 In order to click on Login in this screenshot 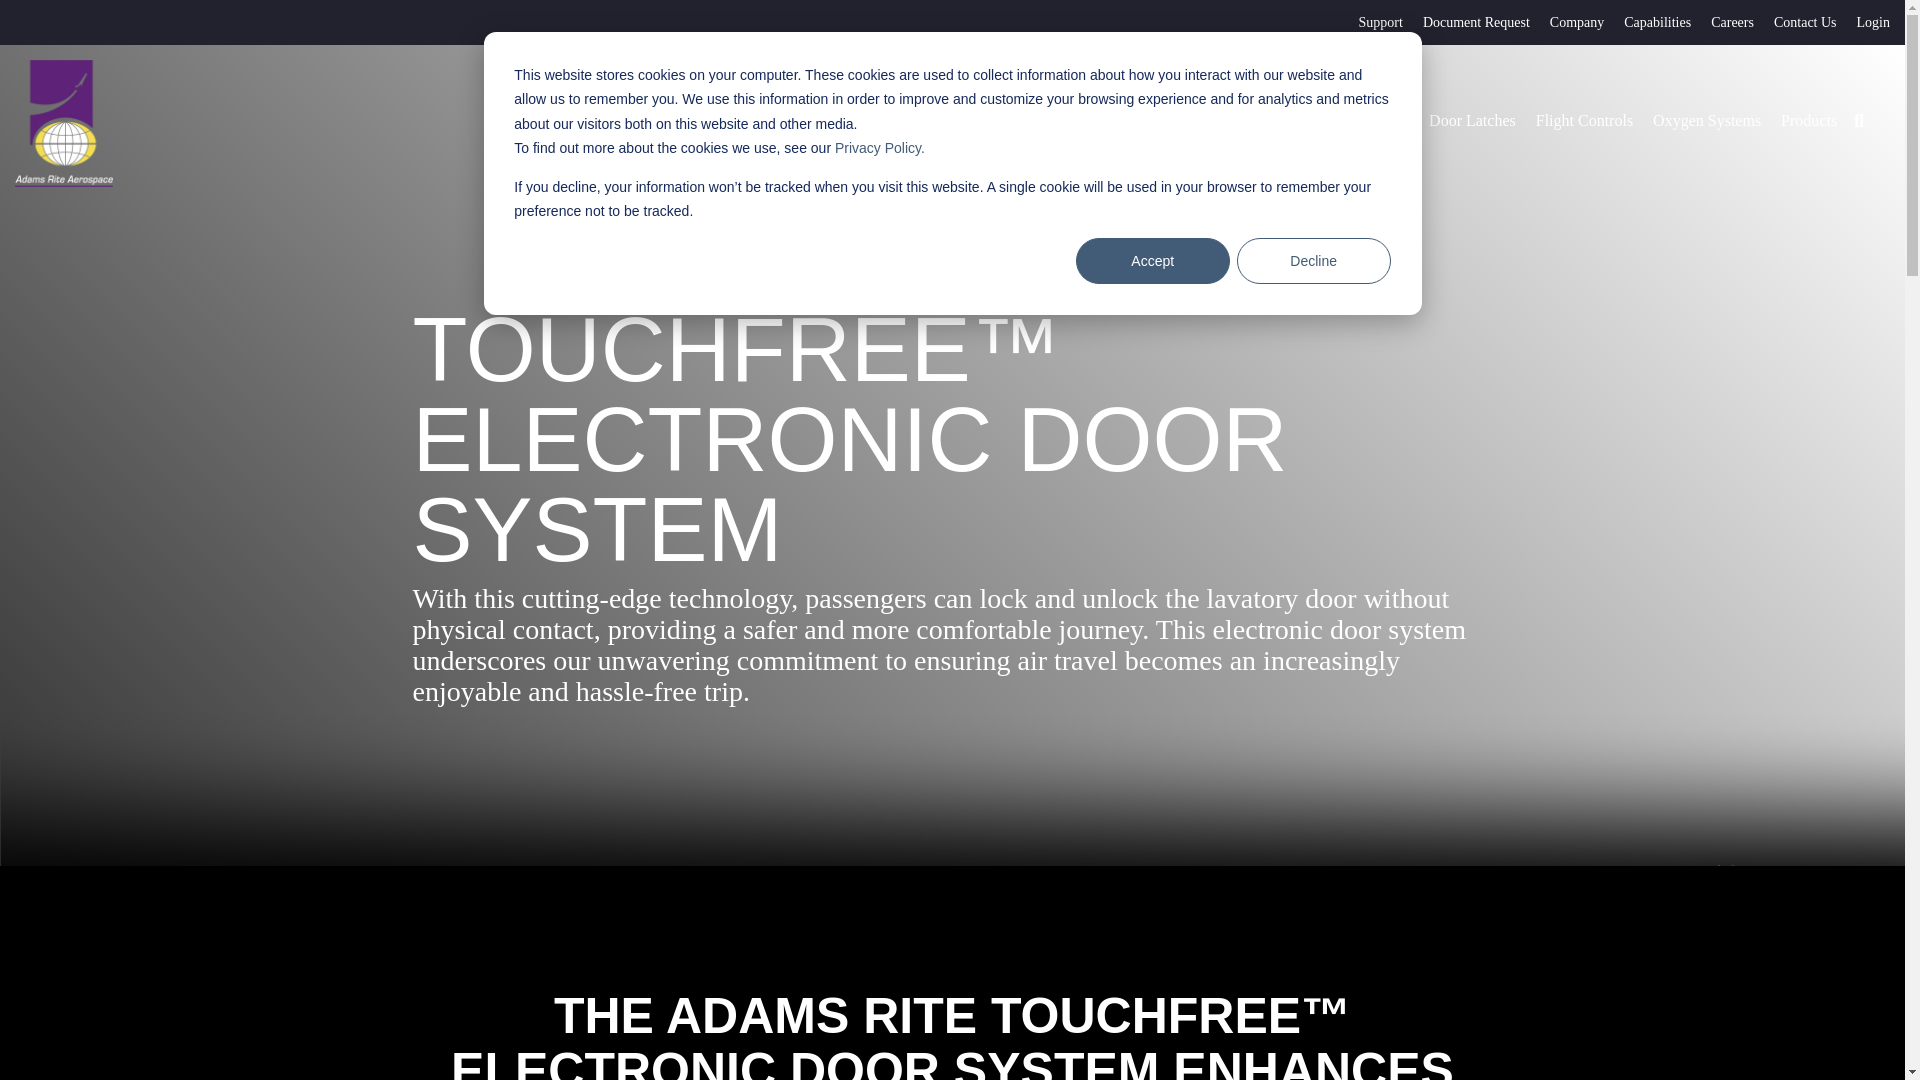, I will do `click(1863, 22)`.